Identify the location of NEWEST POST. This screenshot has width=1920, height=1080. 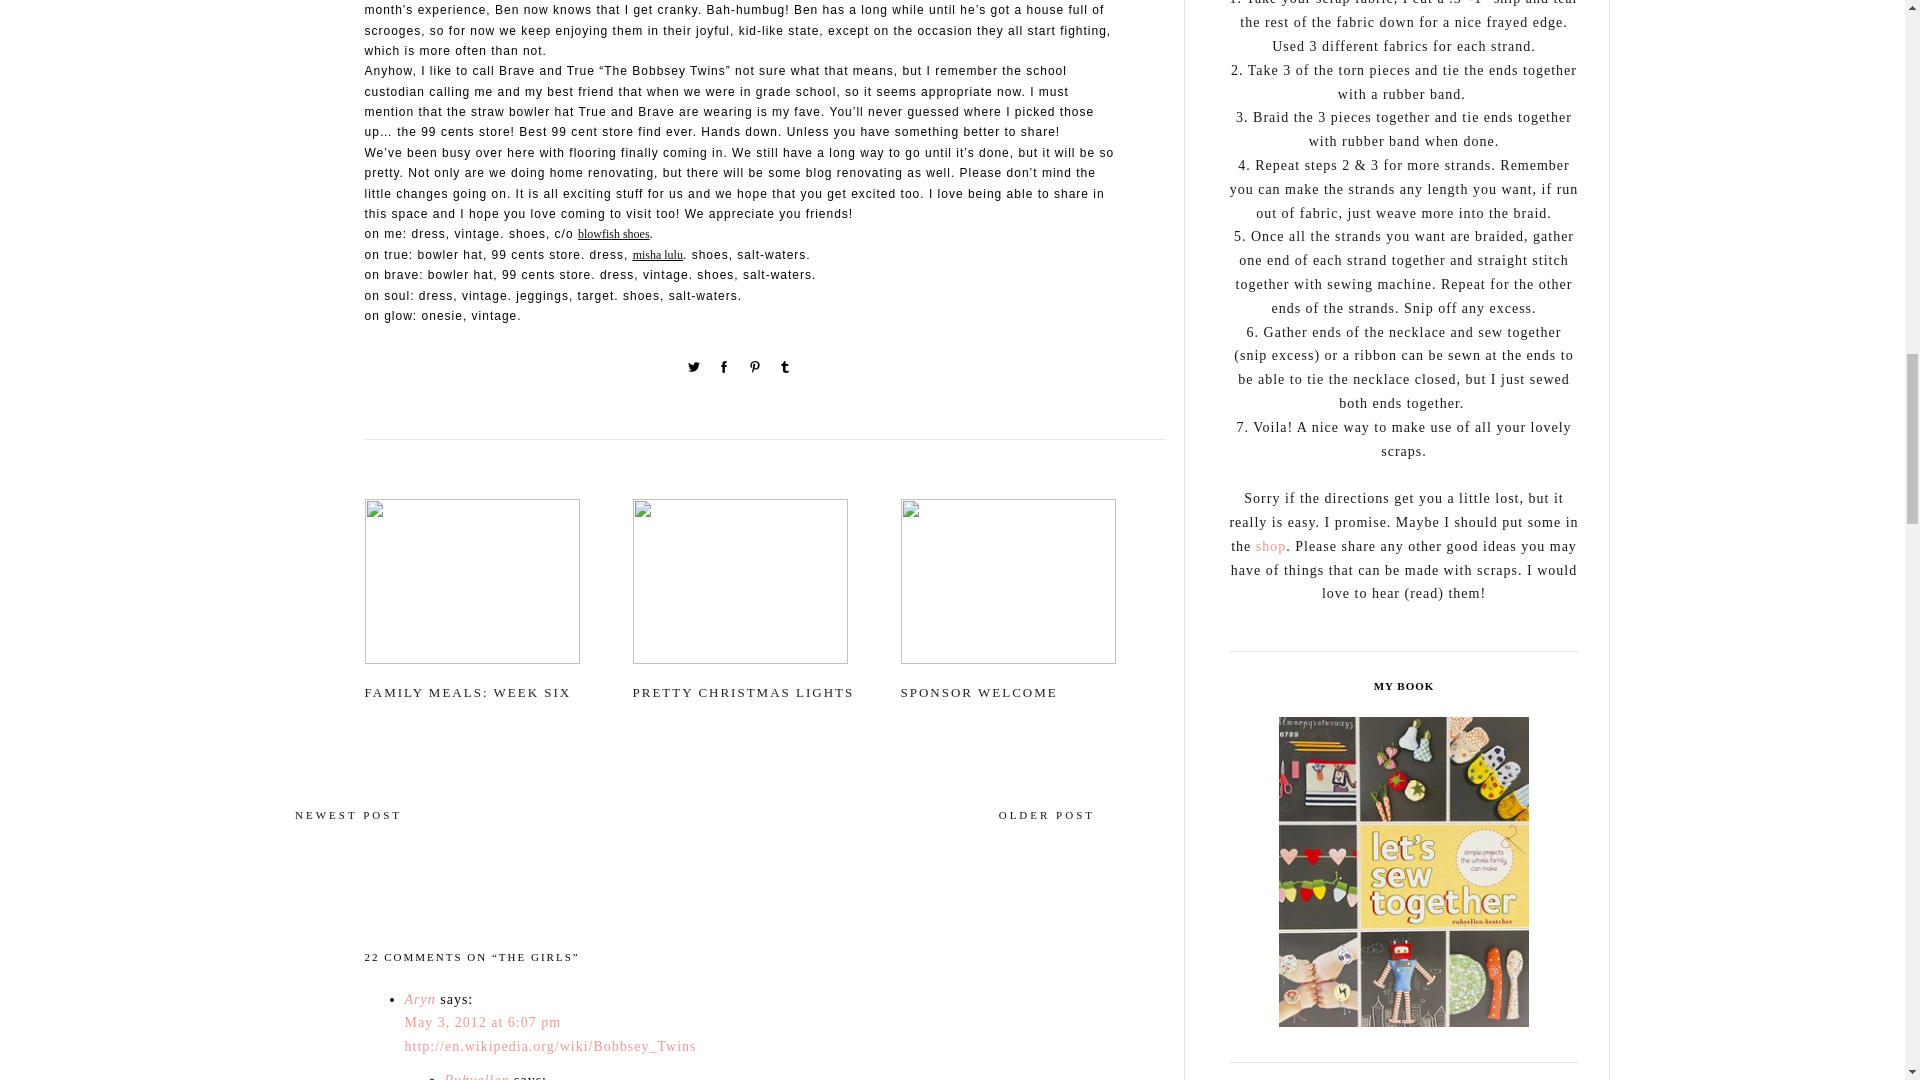
(348, 833).